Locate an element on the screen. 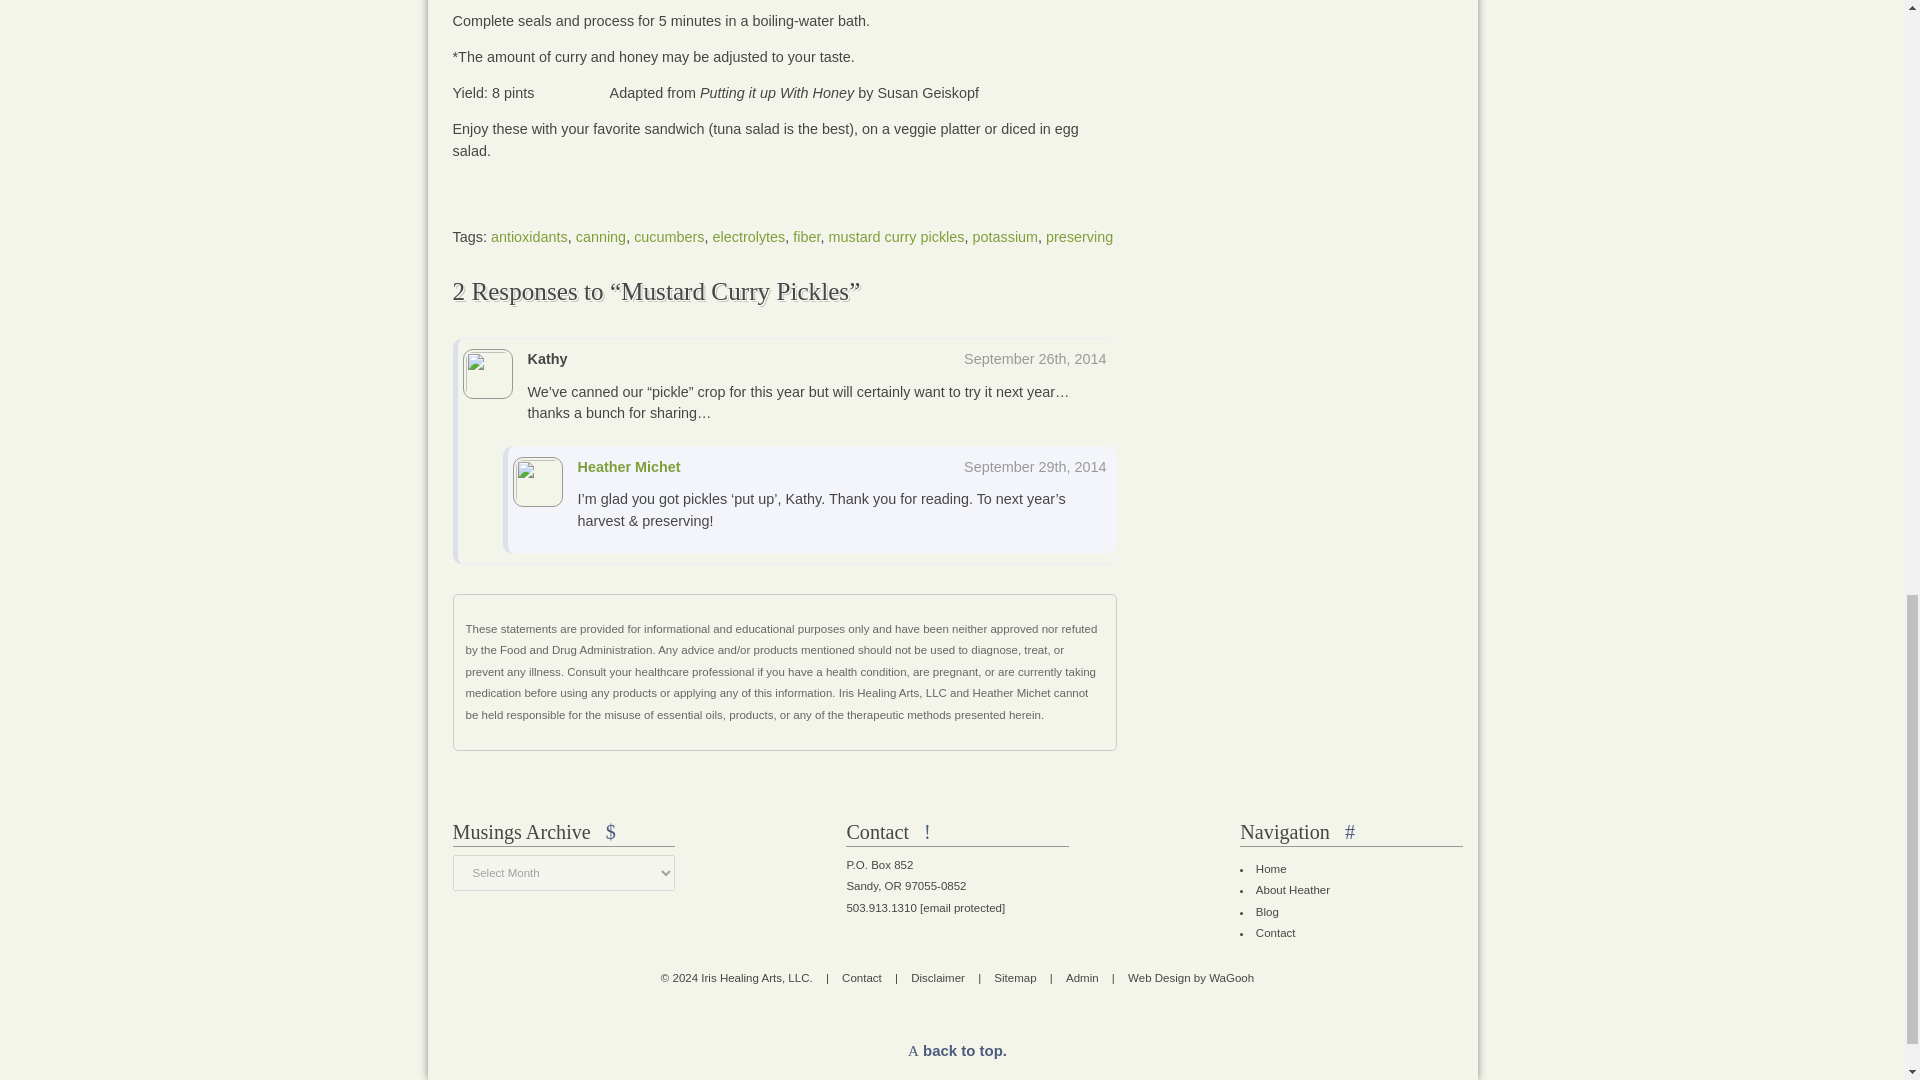 This screenshot has width=1920, height=1080. September 26th, 2014 is located at coordinates (1034, 359).